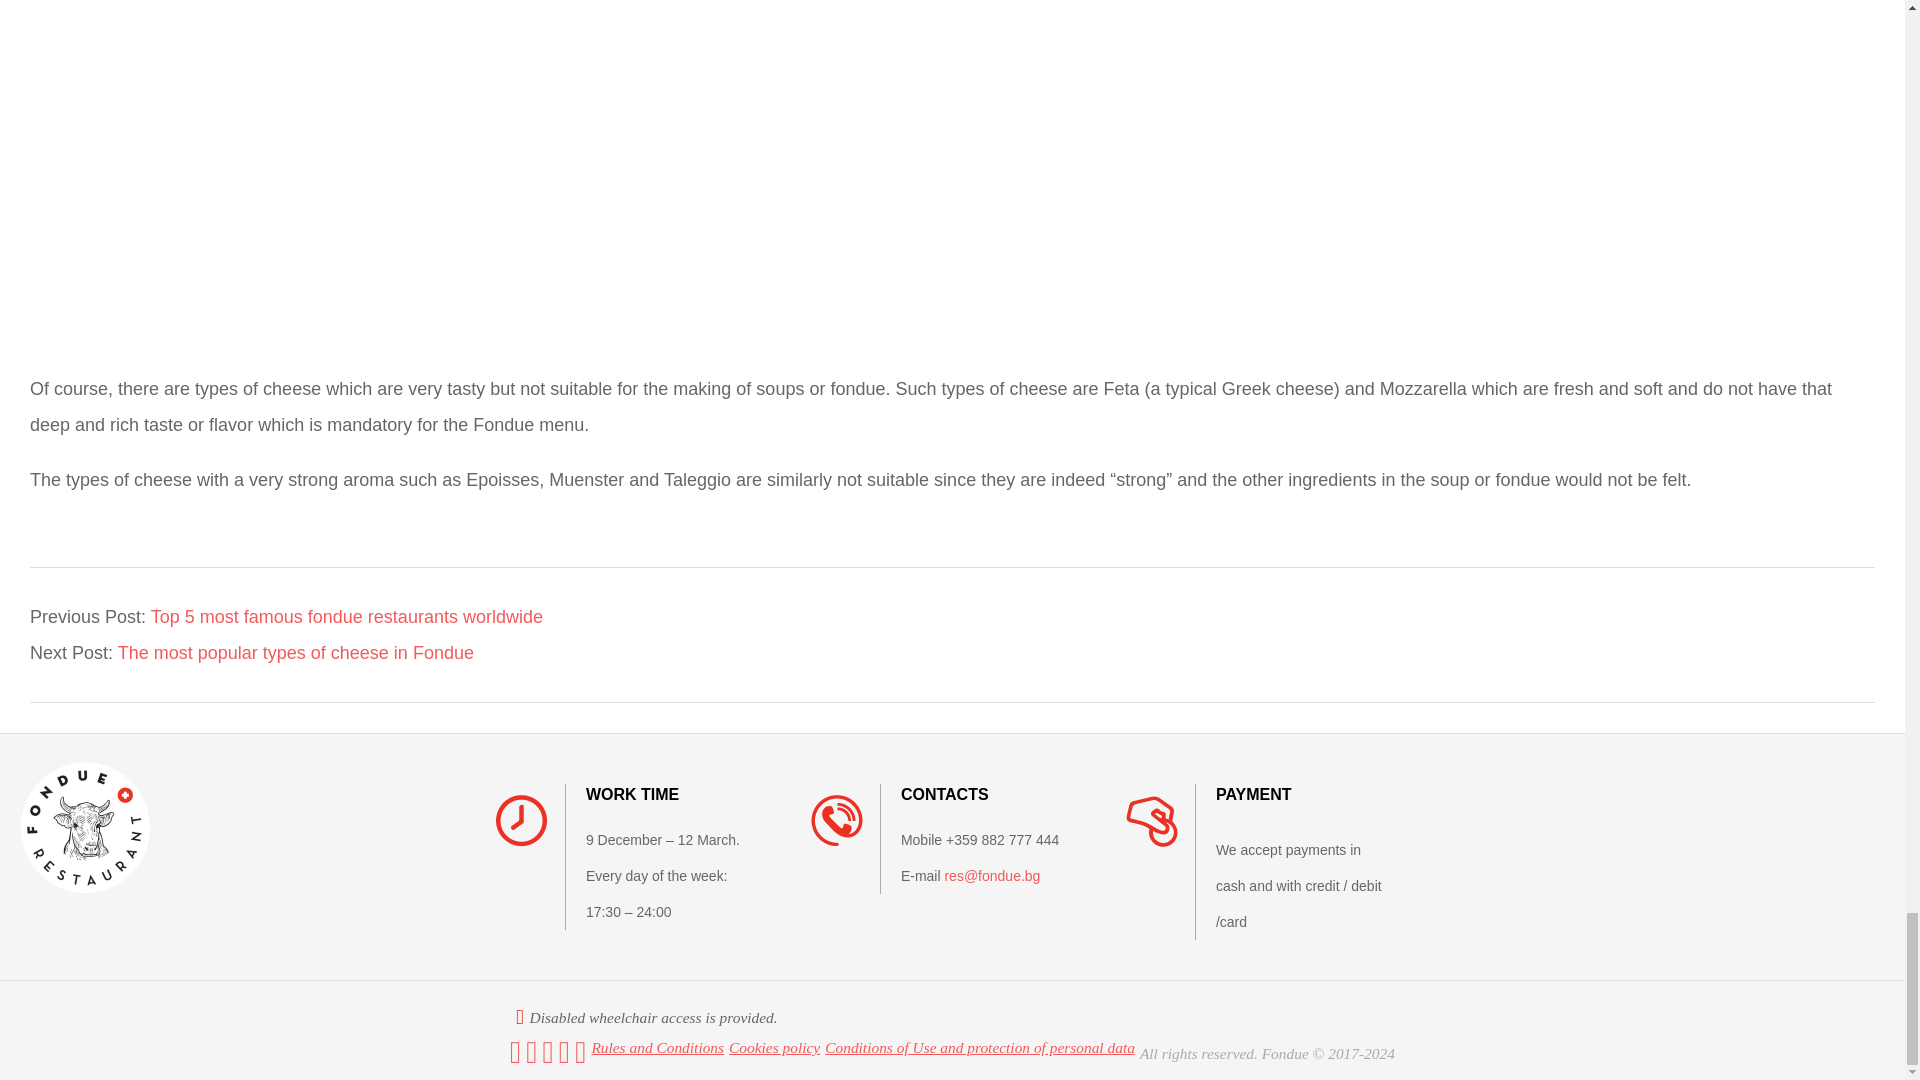 This screenshot has height=1080, width=1920. I want to click on The most popular types of cheese in Fondue, so click(296, 652).